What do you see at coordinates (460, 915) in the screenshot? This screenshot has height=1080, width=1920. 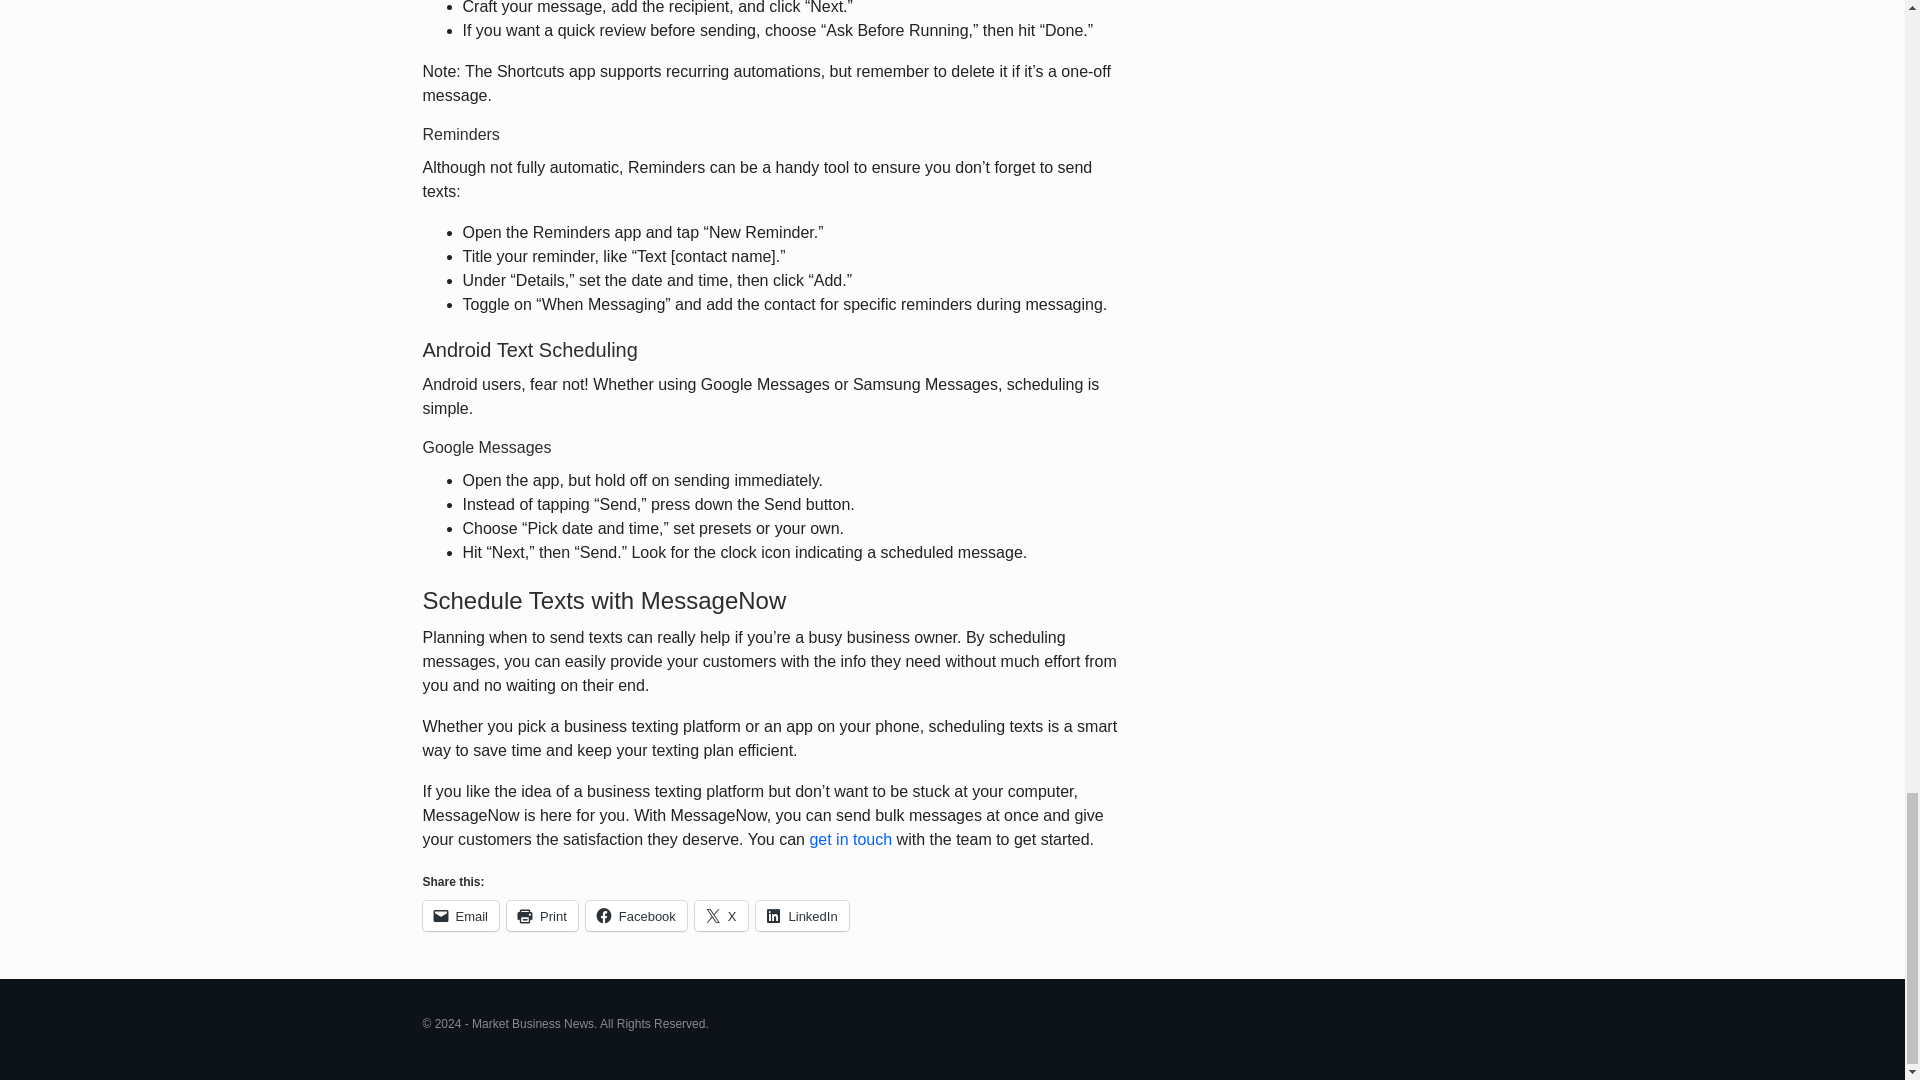 I see `Email` at bounding box center [460, 915].